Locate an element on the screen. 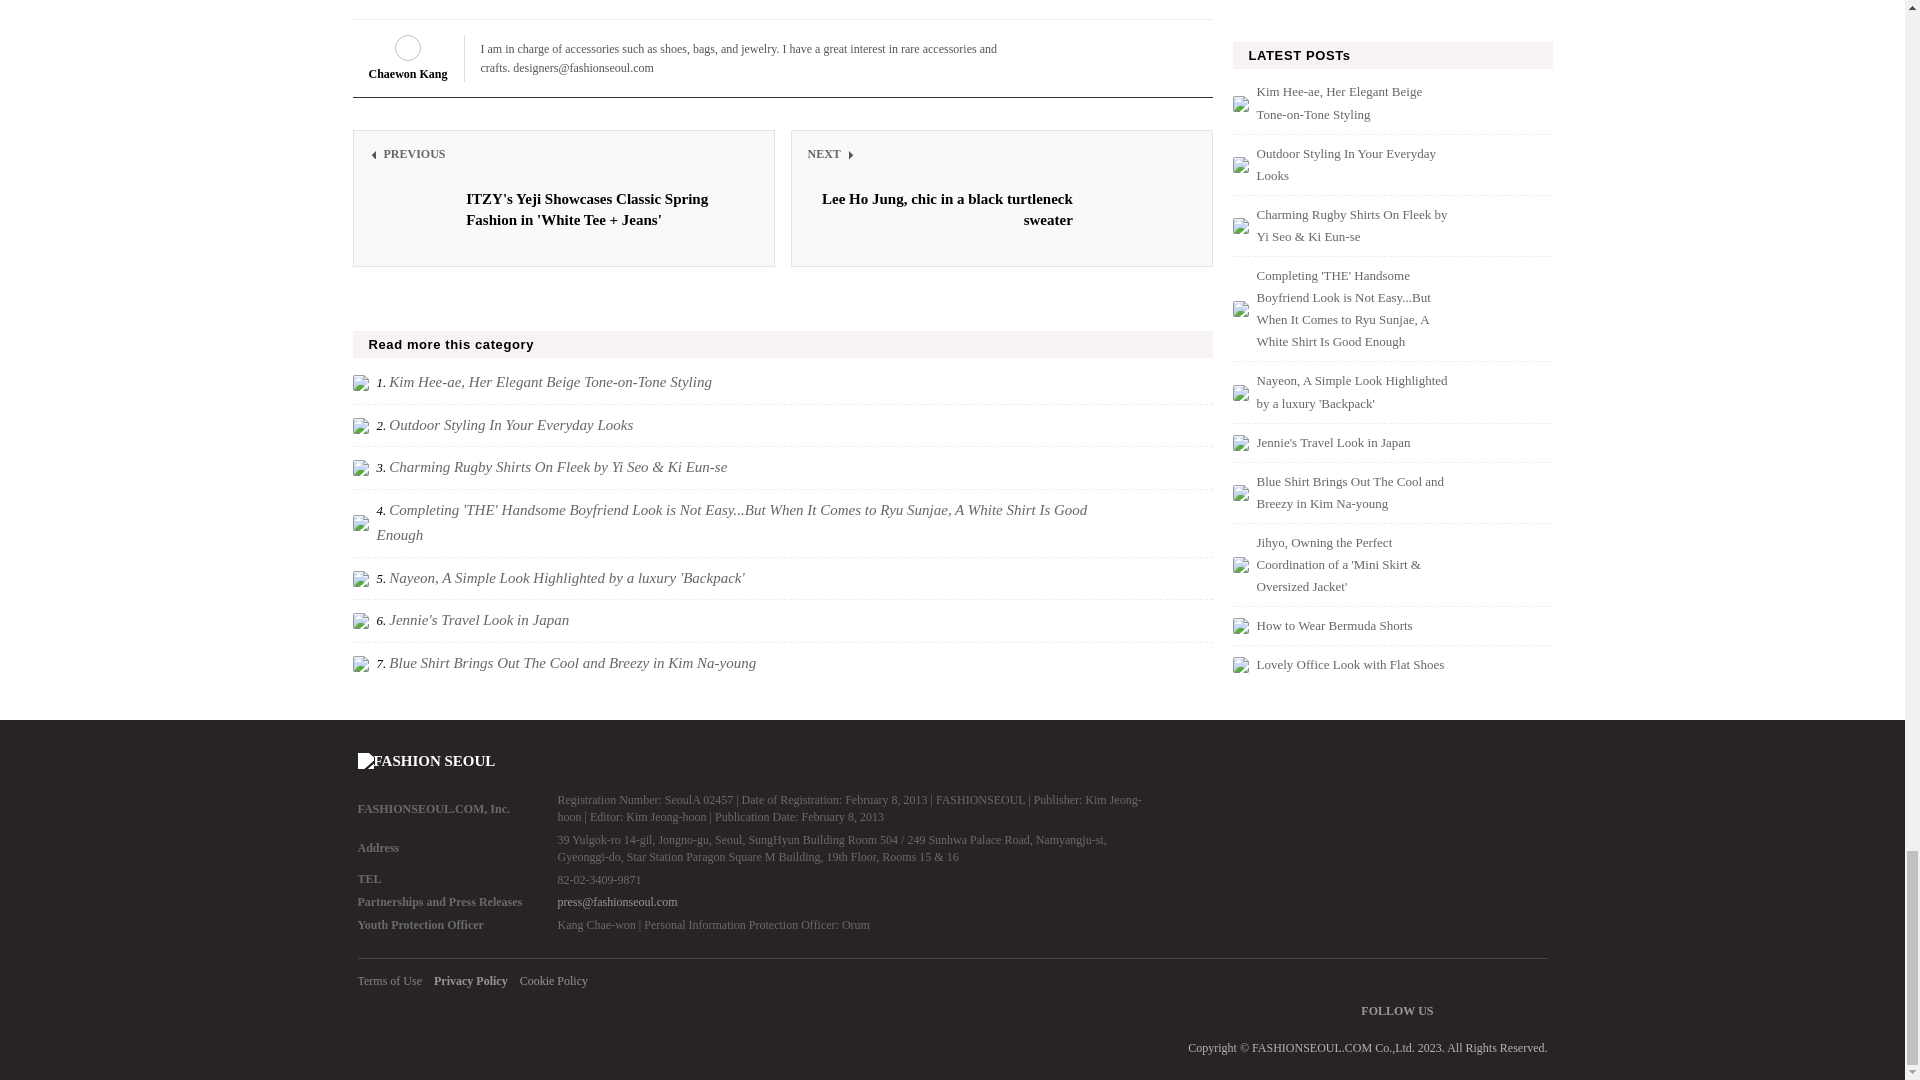 This screenshot has height=1080, width=1920. 7. Blue Shirt Brings Out The Cool and Breezy in Kim Na-young is located at coordinates (1530, 1012).